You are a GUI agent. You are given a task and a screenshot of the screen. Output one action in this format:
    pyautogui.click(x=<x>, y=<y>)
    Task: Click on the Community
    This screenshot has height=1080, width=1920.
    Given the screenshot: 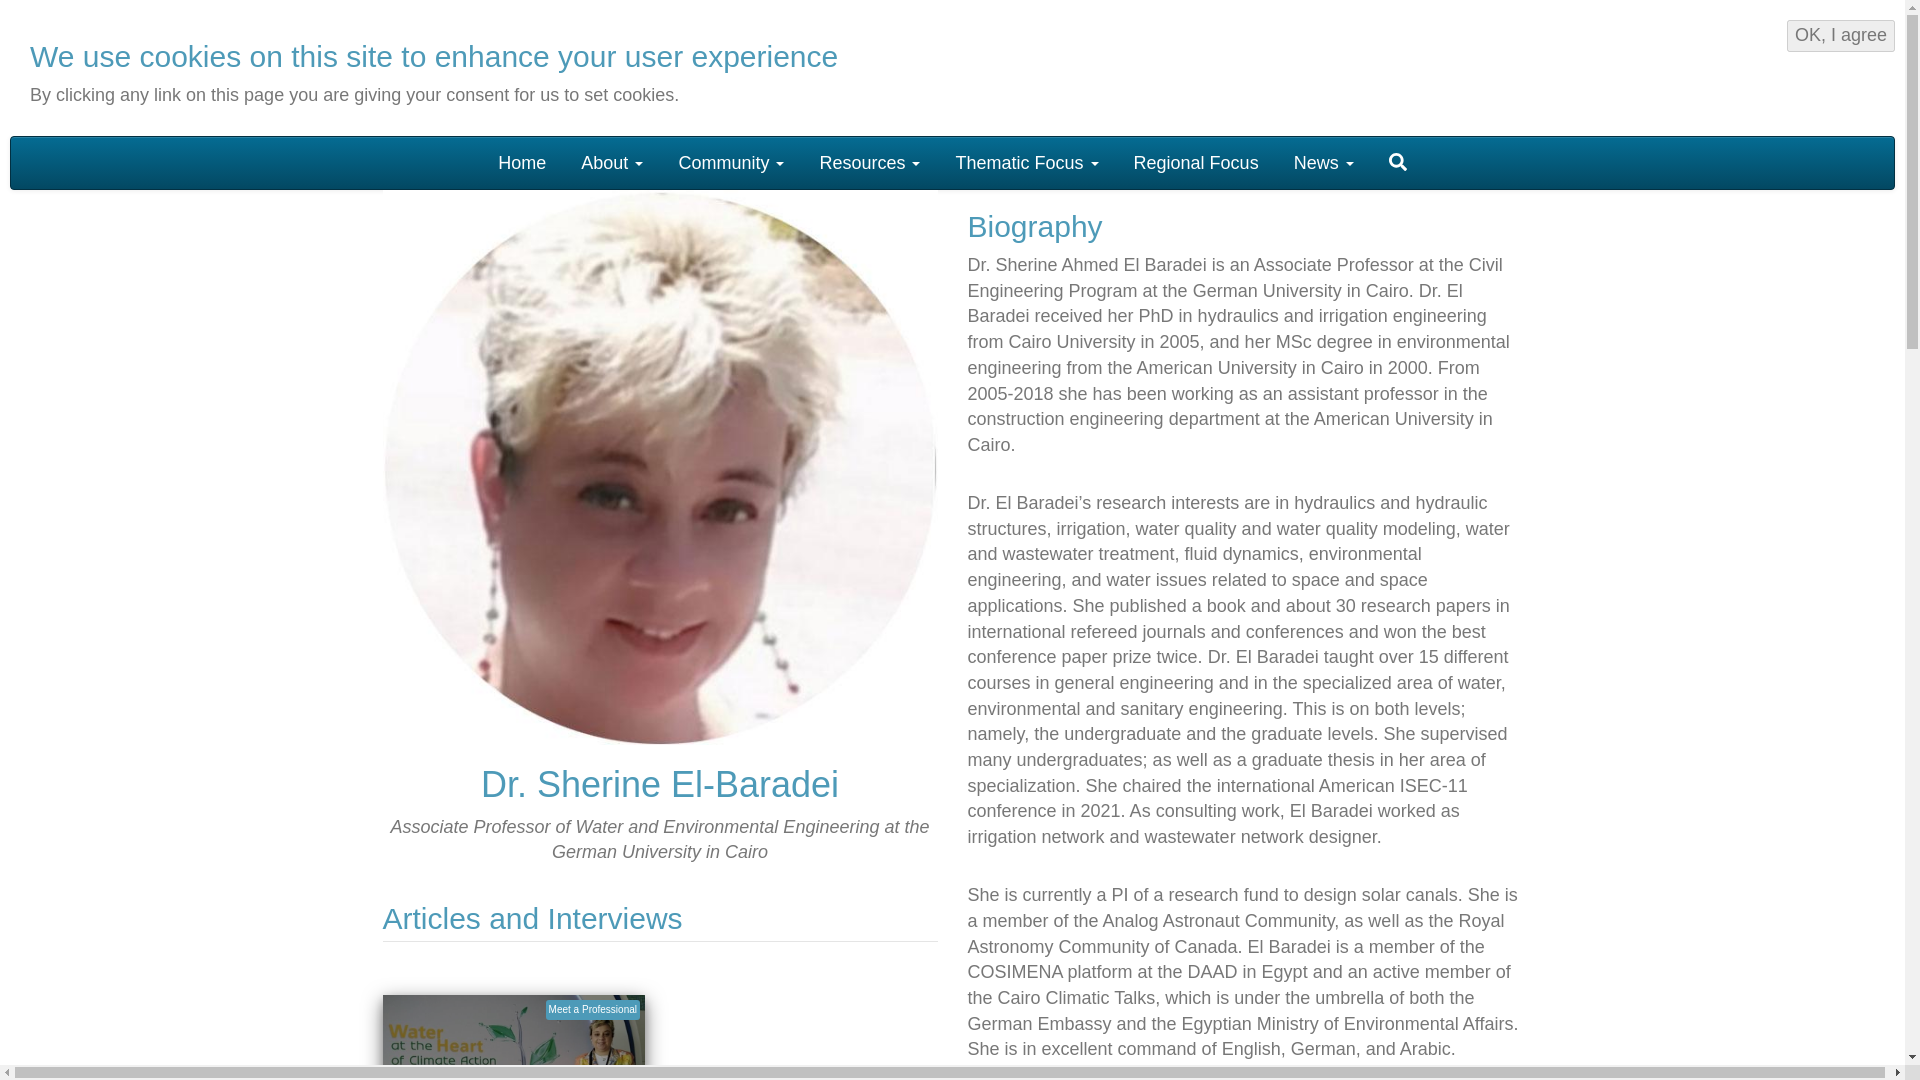 What is the action you would take?
    pyautogui.click(x=730, y=162)
    